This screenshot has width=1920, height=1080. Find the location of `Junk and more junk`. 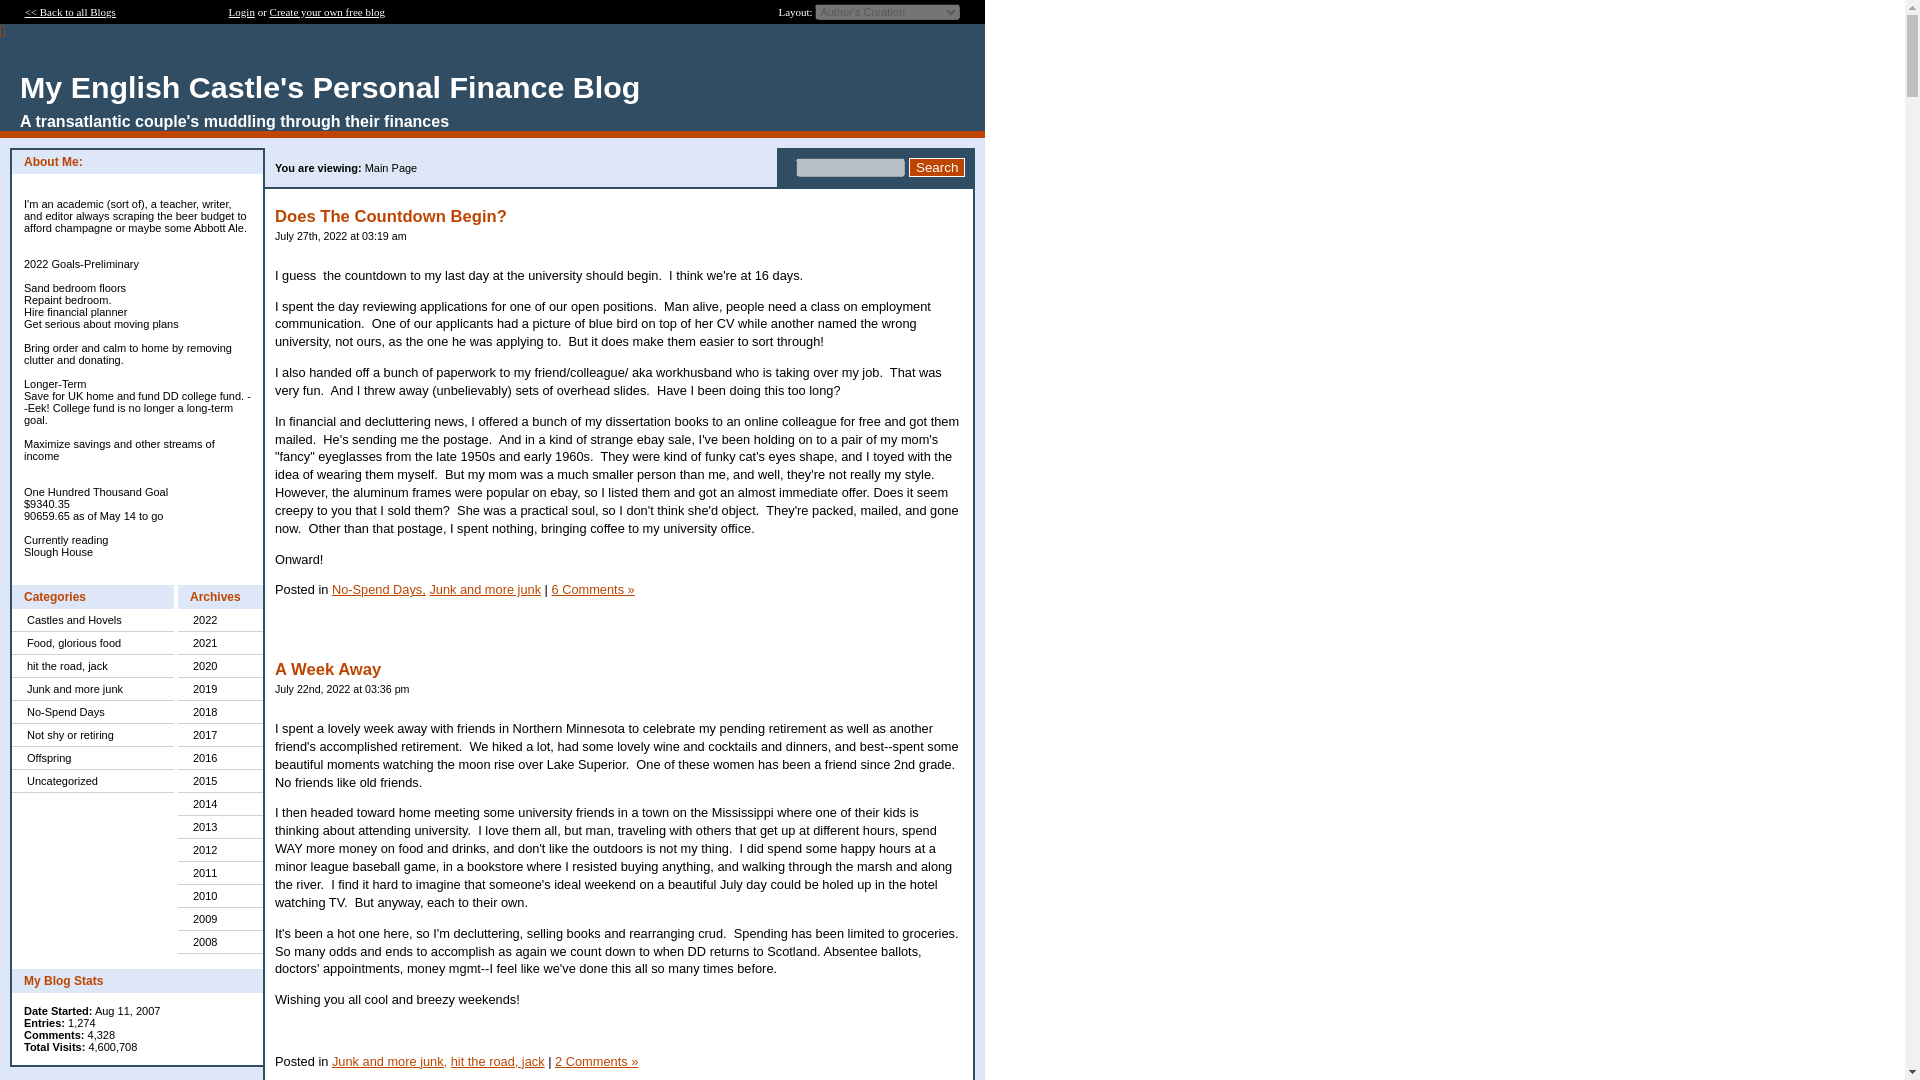

Junk and more junk is located at coordinates (92, 689).